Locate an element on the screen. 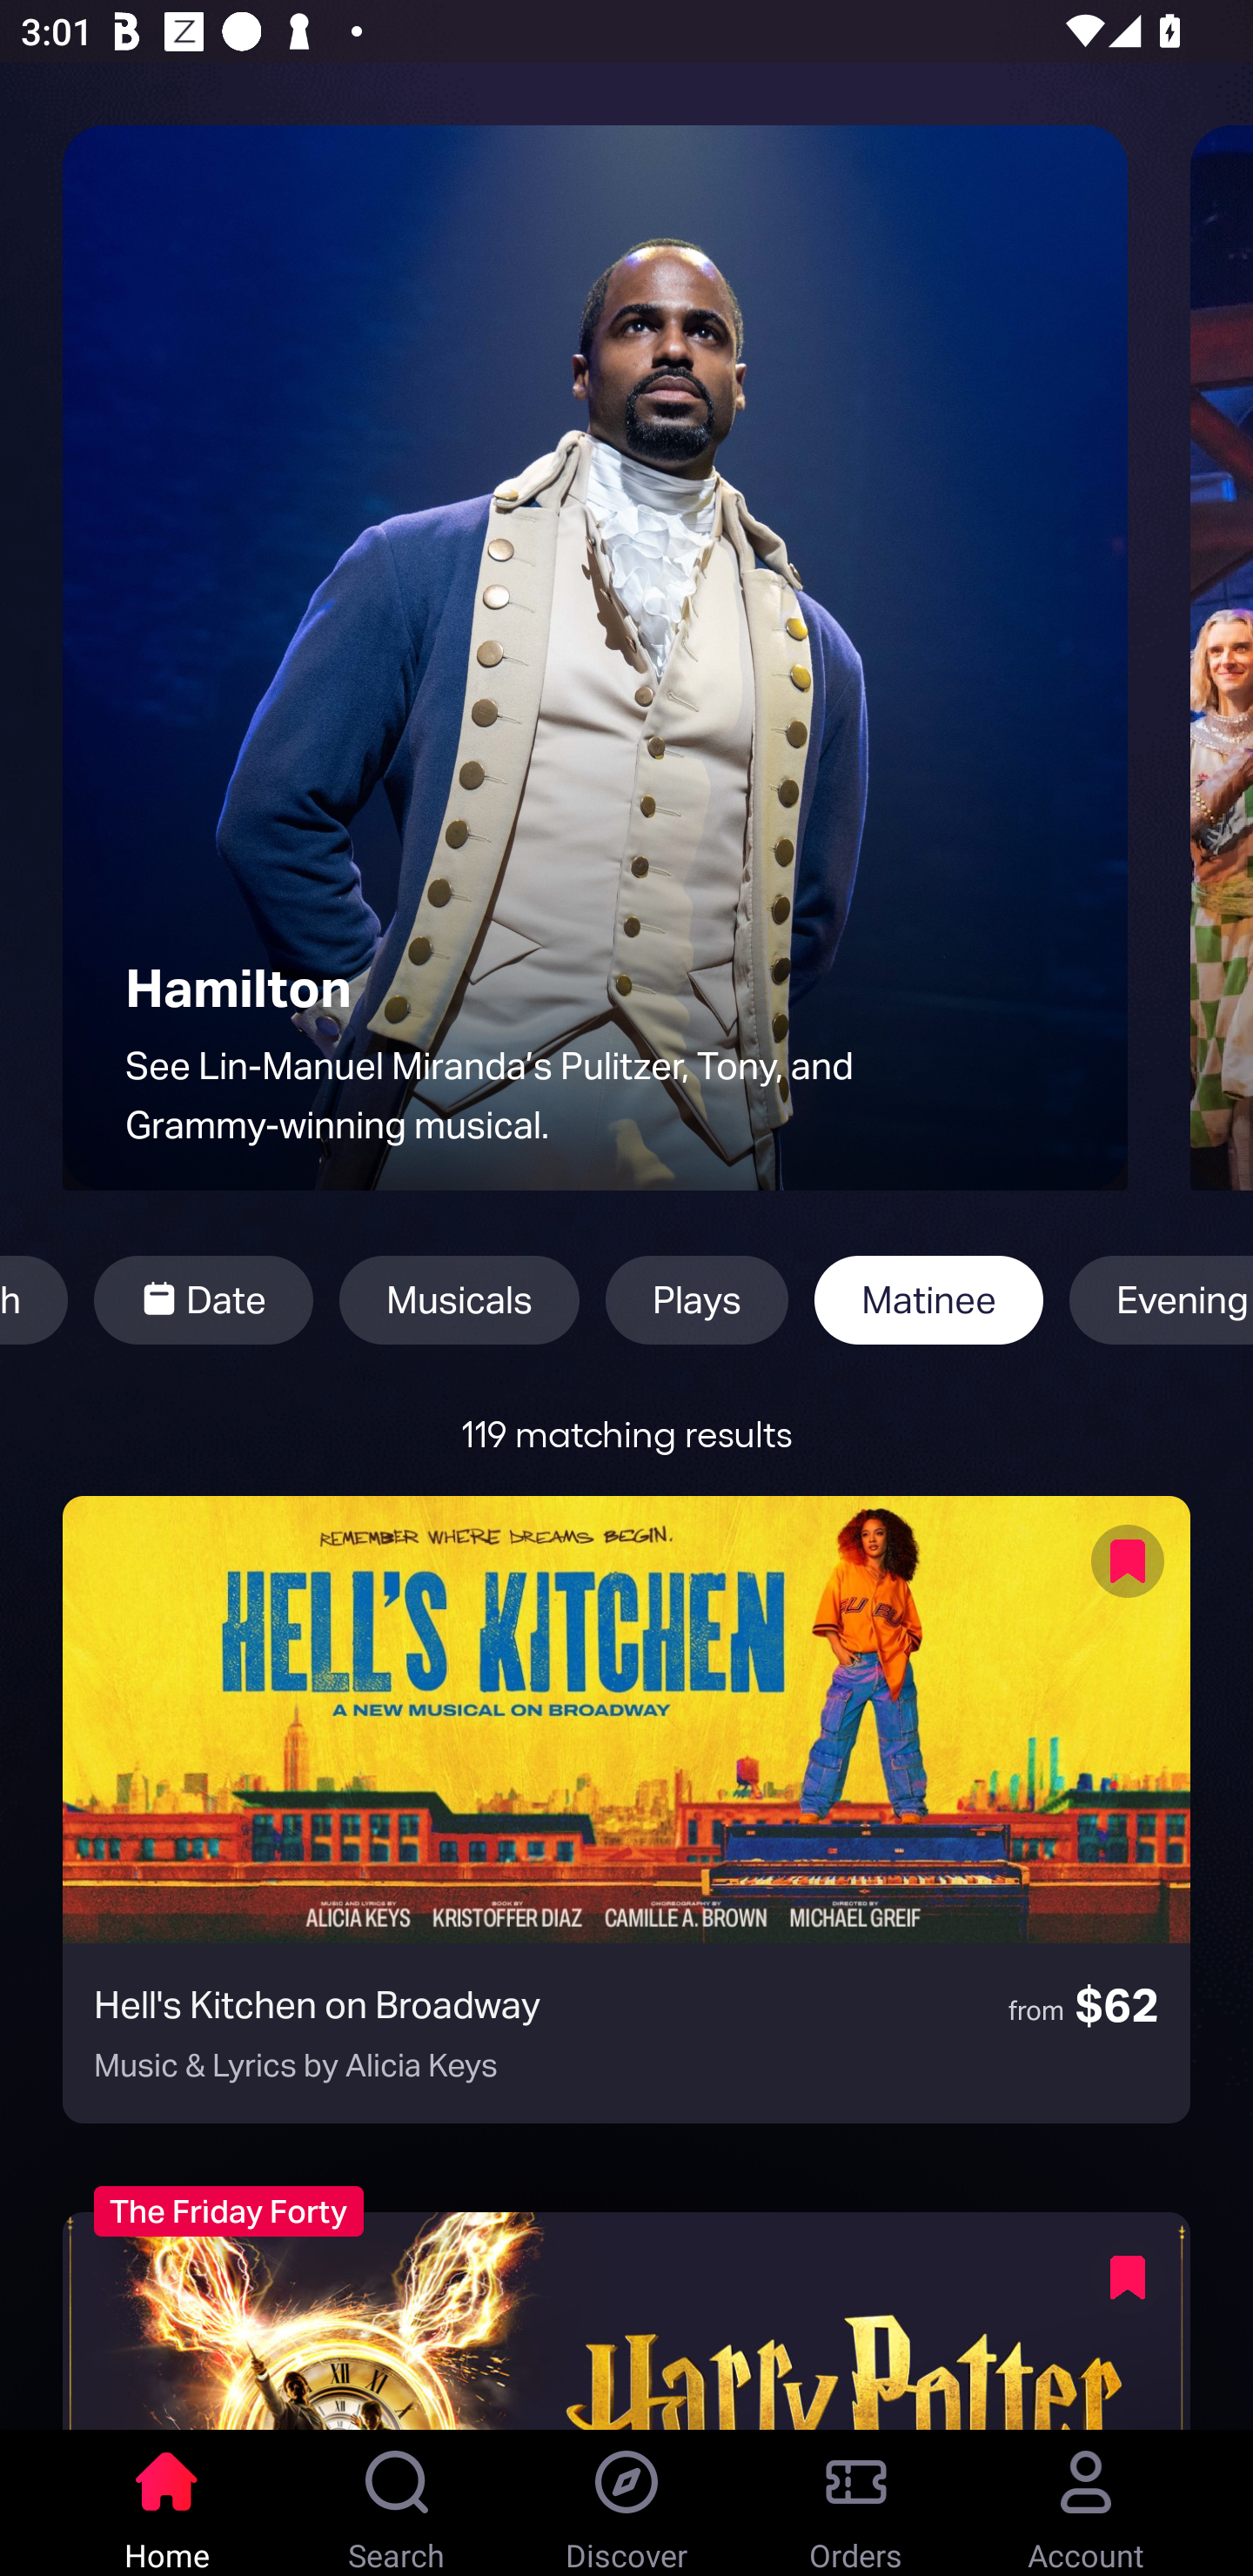  Date is located at coordinates (204, 1300).